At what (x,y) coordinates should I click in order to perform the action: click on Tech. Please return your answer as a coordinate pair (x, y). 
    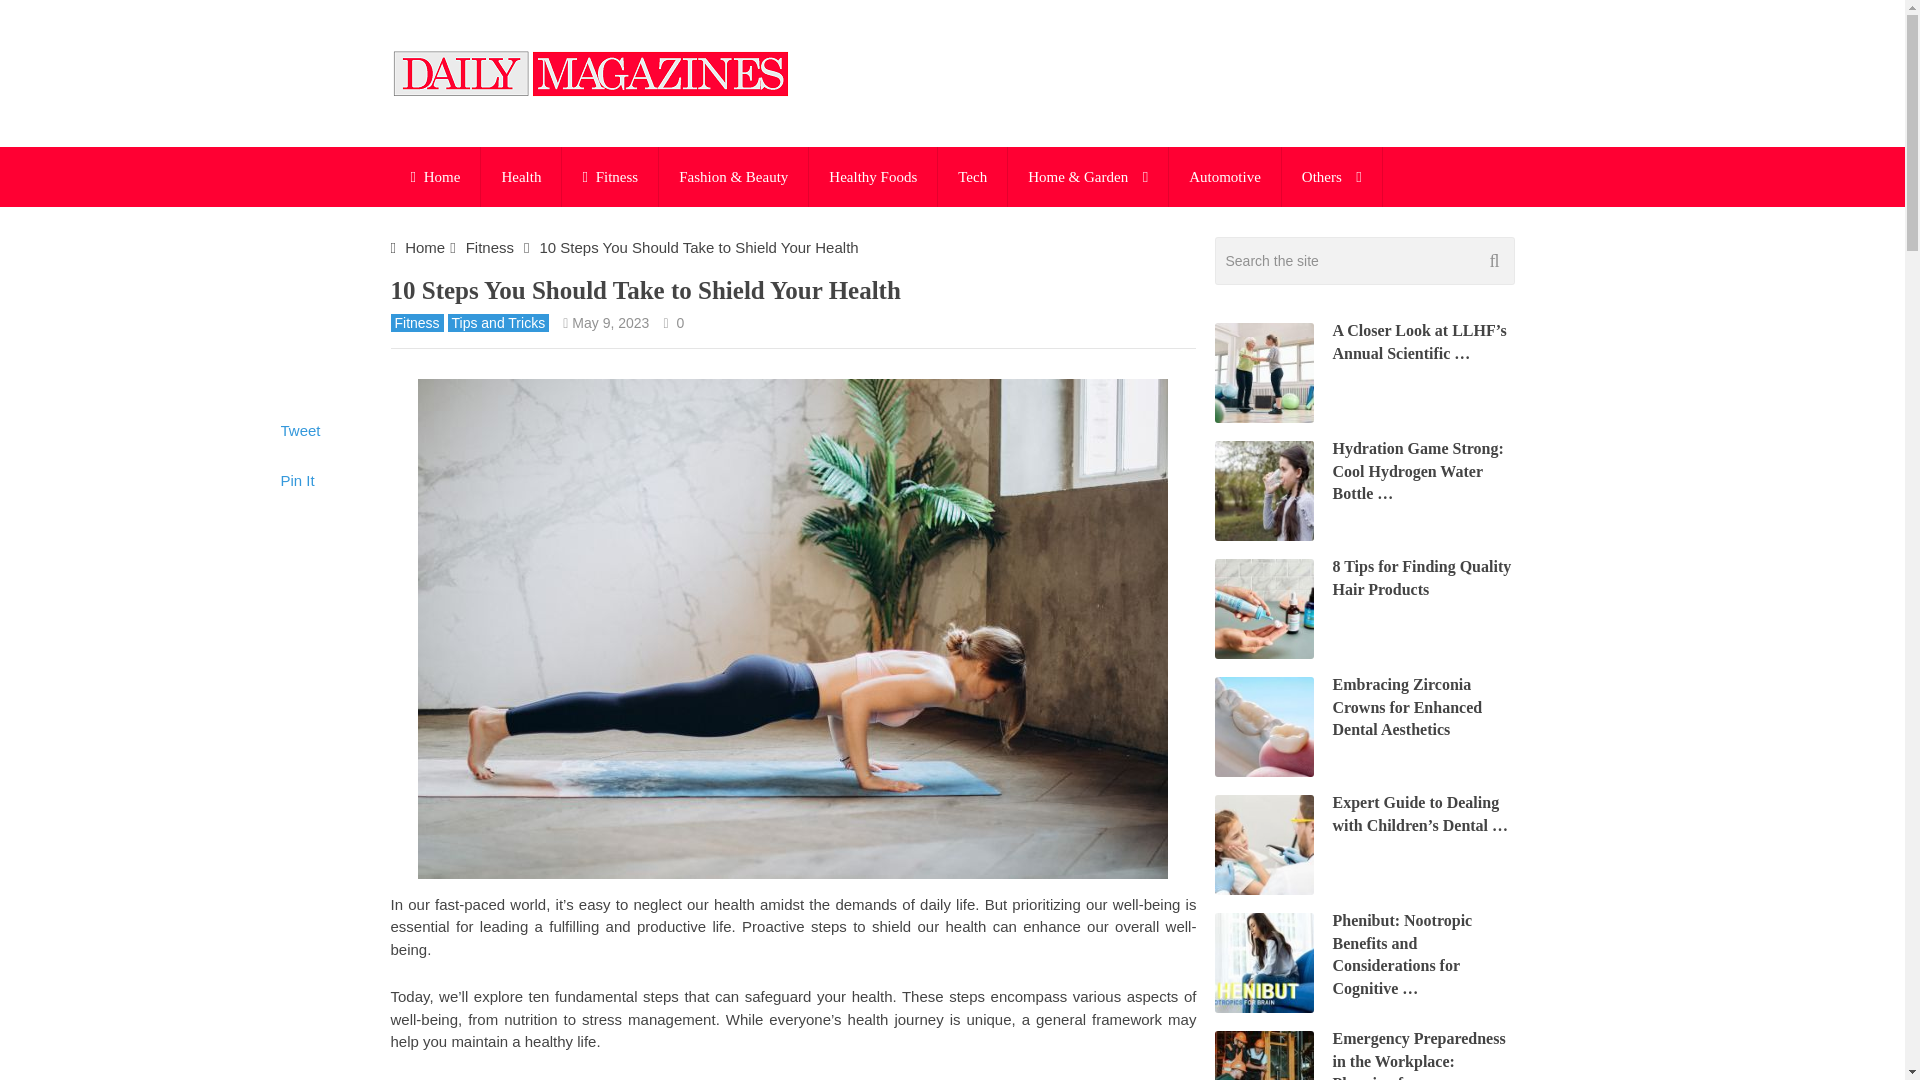
    Looking at the image, I should click on (972, 176).